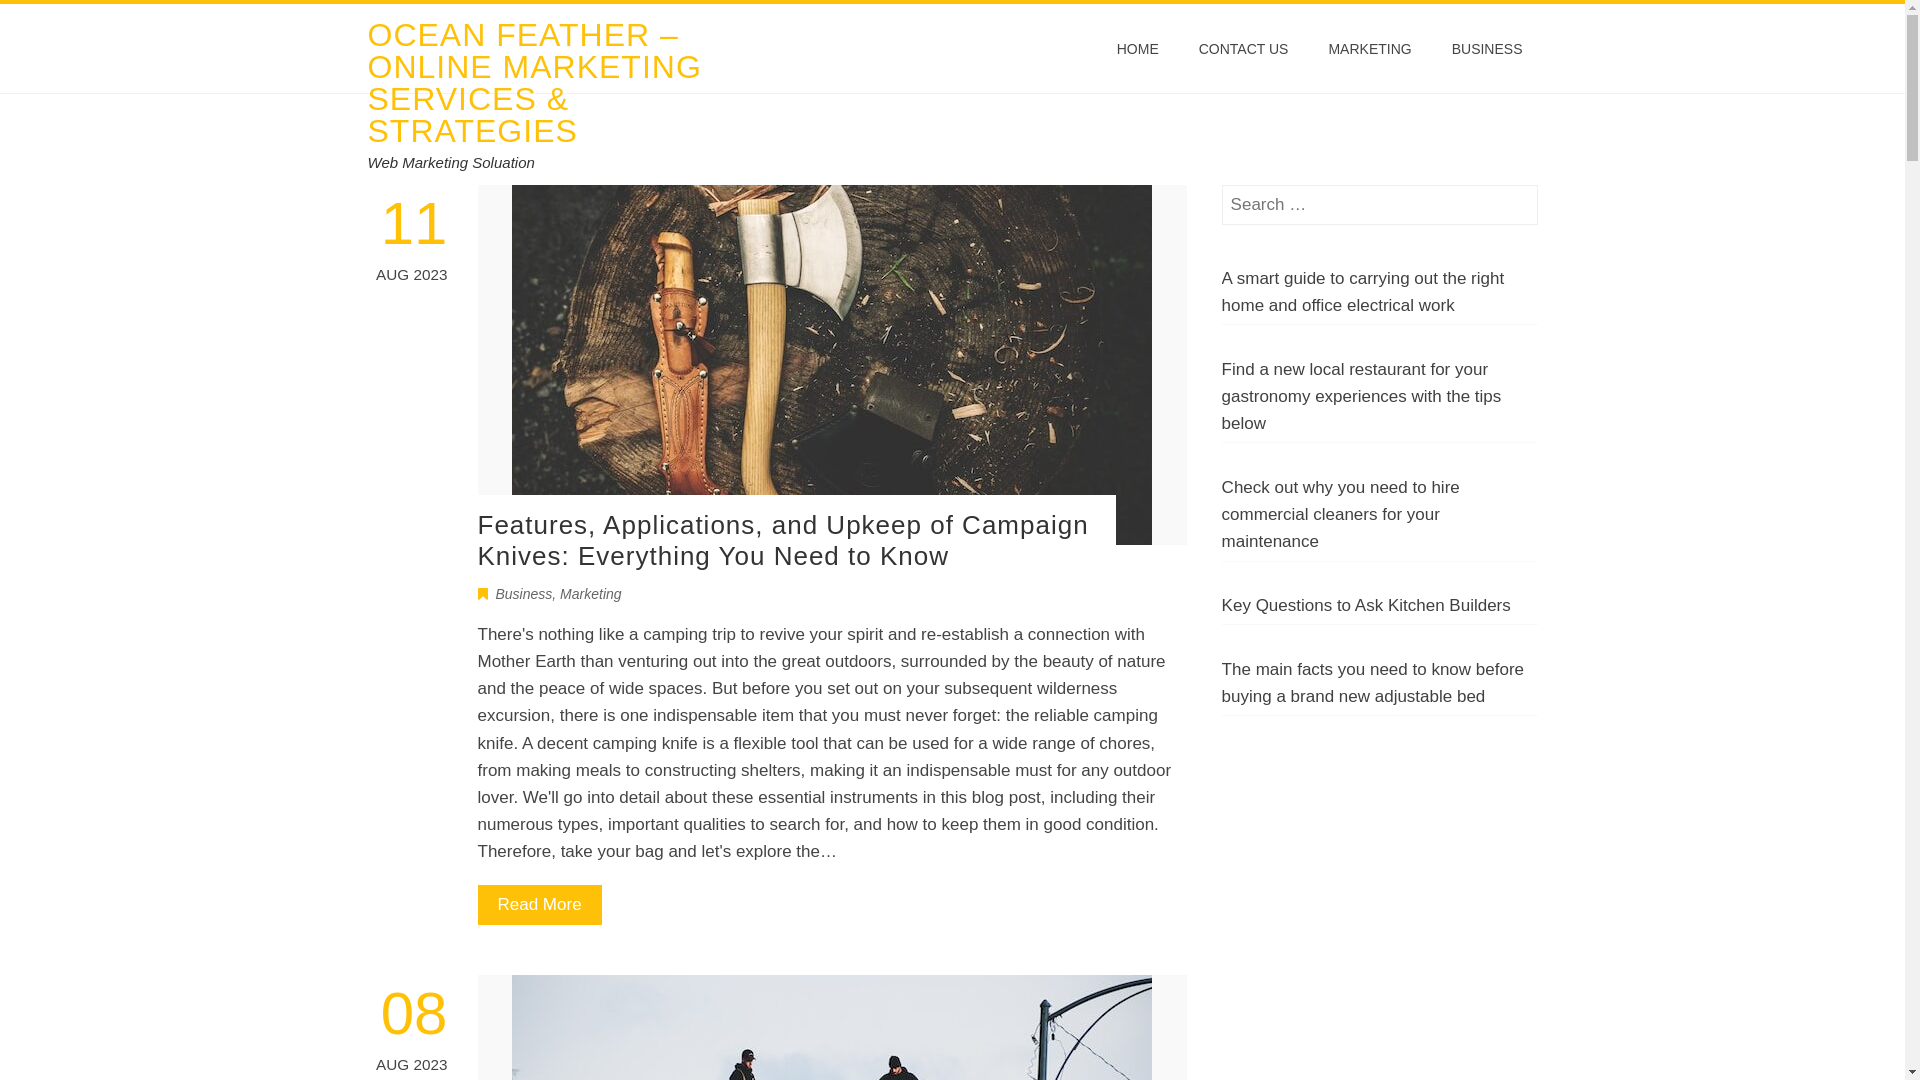 Image resolution: width=1920 pixels, height=1080 pixels. I want to click on HOME, so click(1138, 49).